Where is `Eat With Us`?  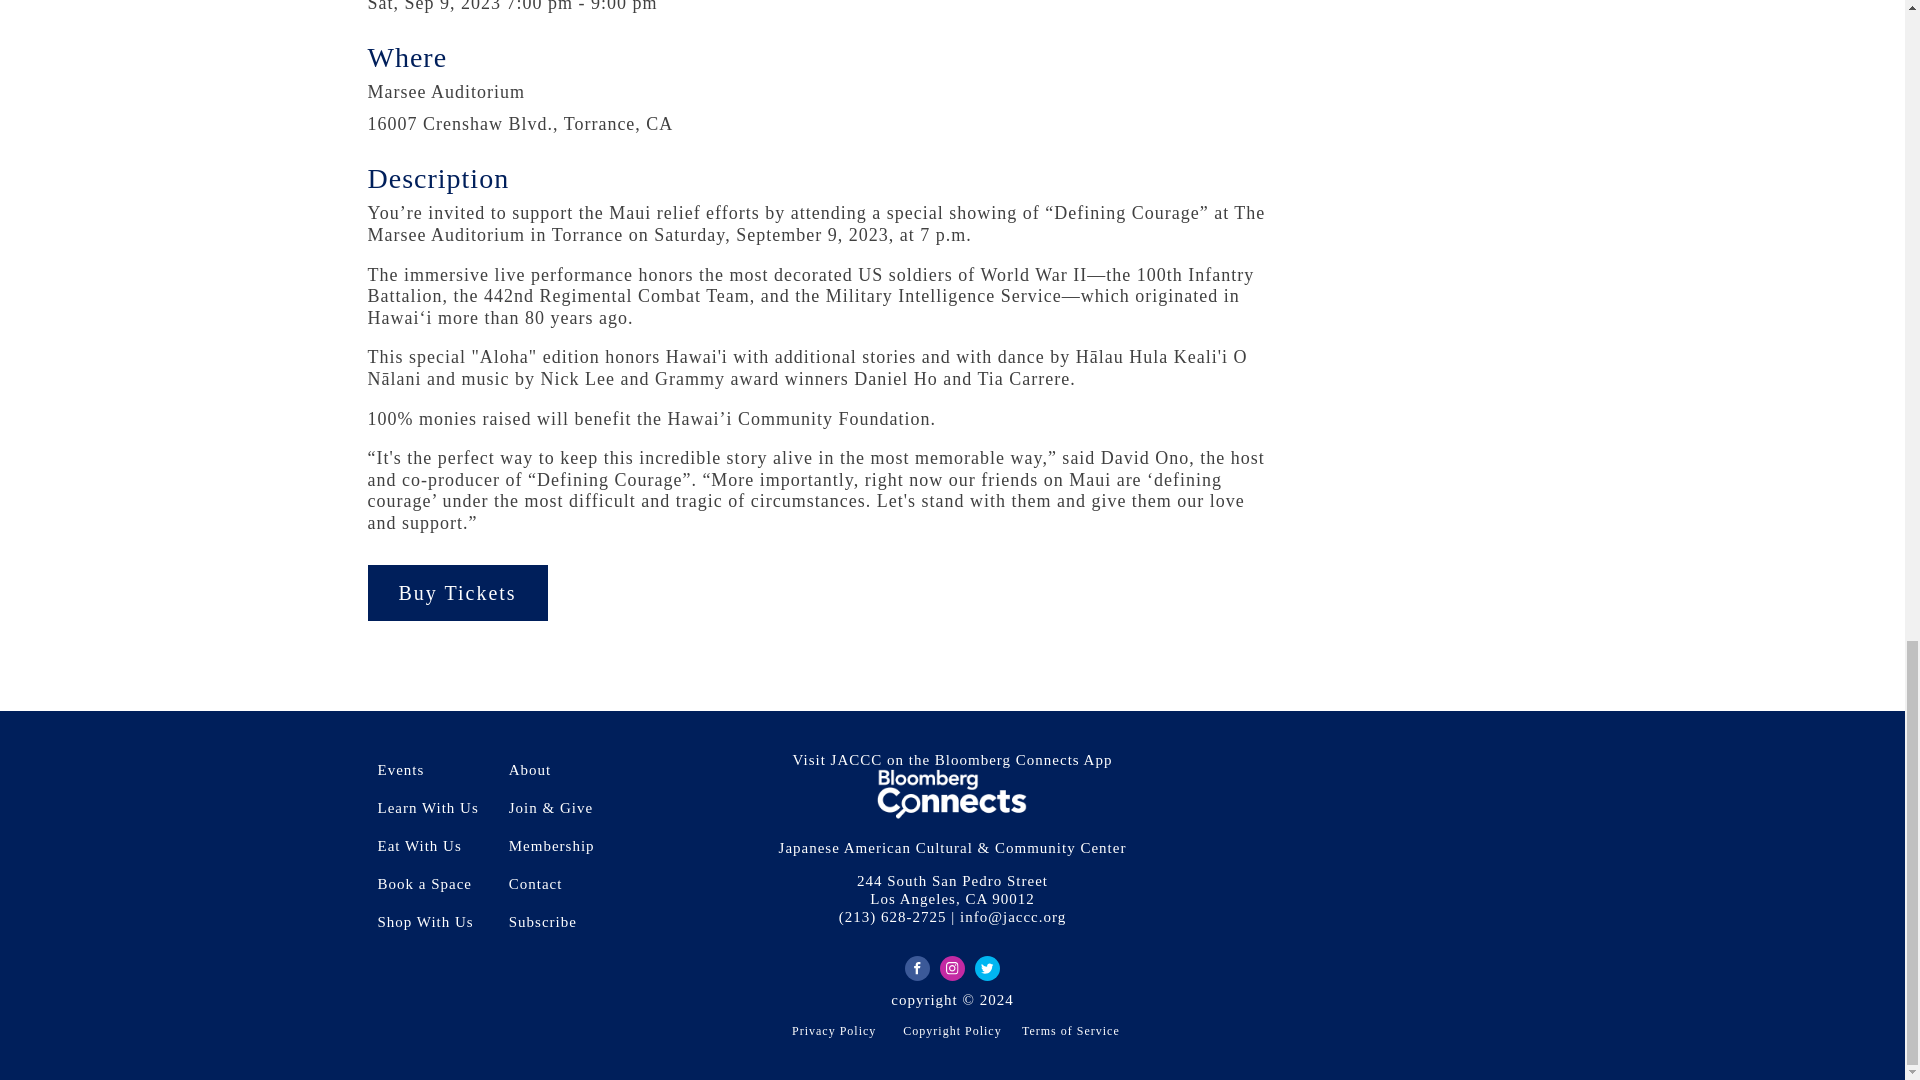 Eat With Us is located at coordinates (434, 846).